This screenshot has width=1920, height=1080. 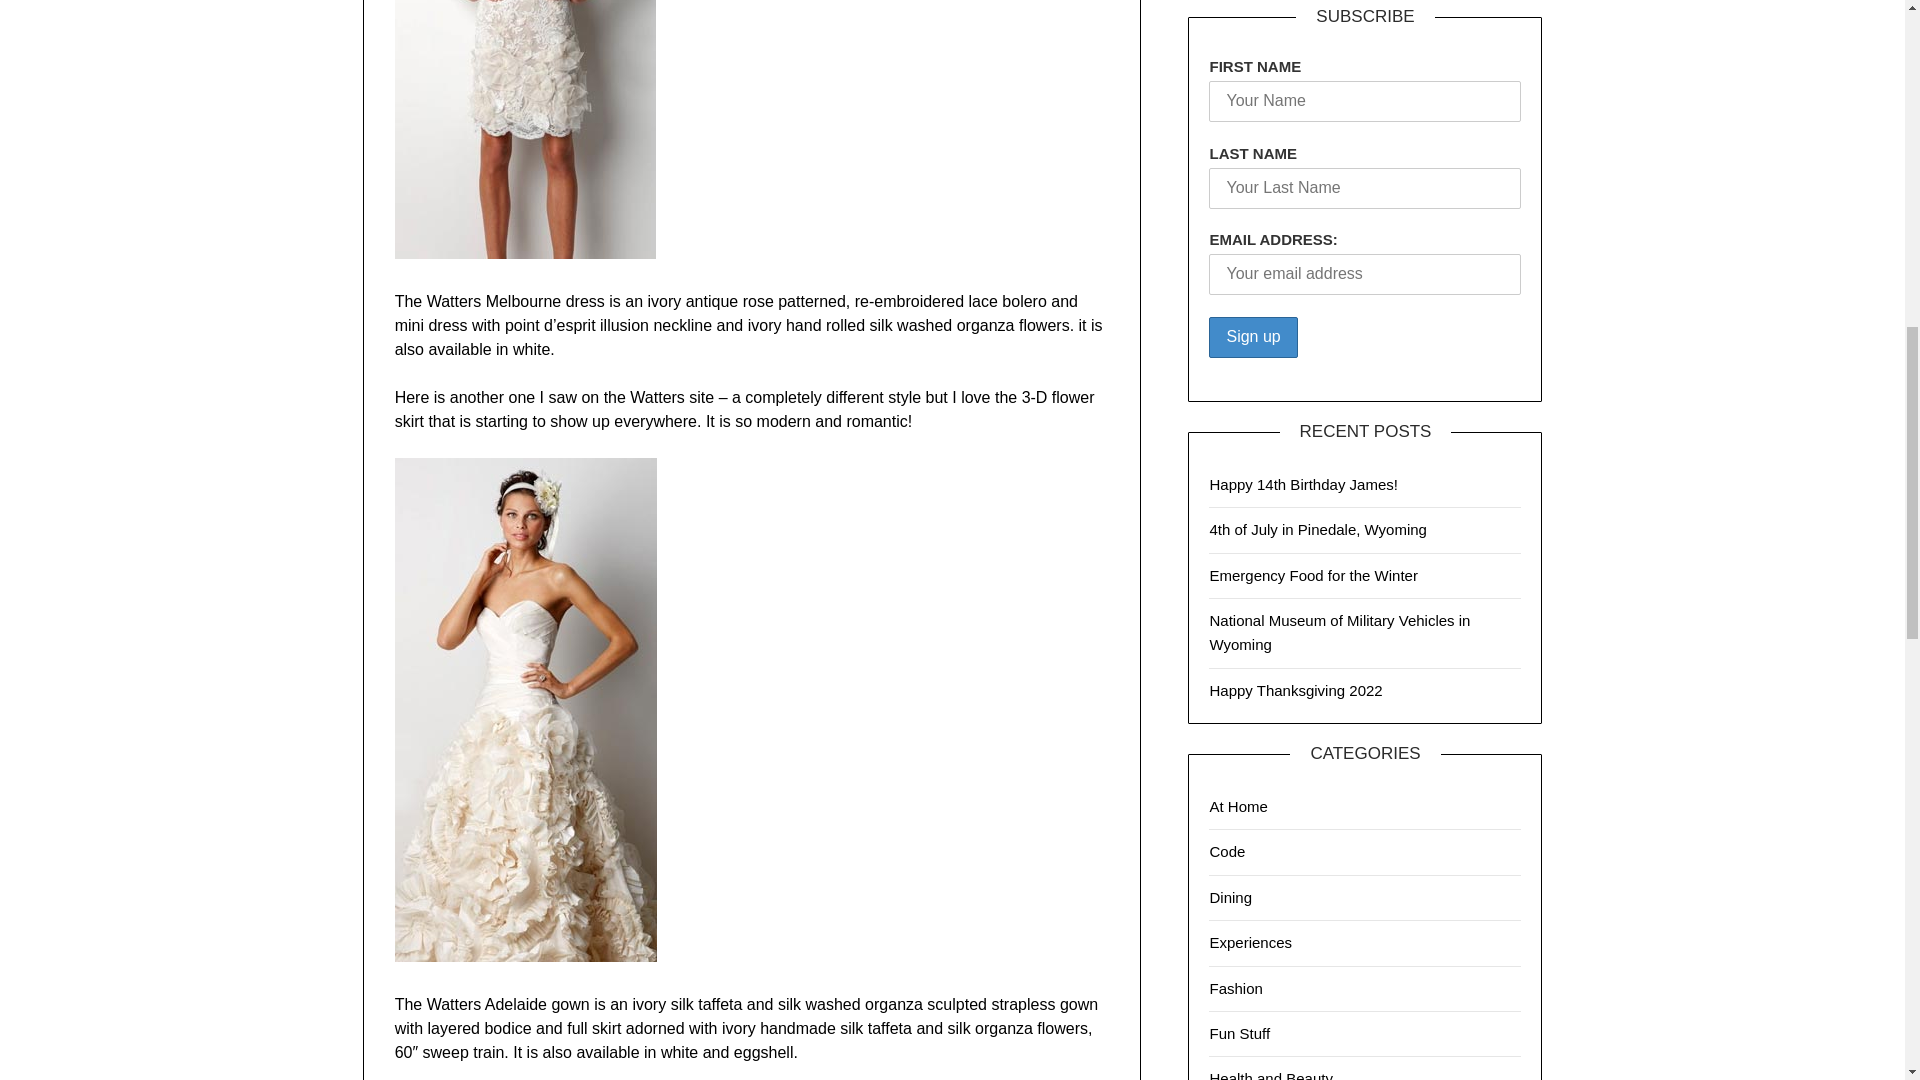 I want to click on Health and Beauty, so click(x=1270, y=1075).